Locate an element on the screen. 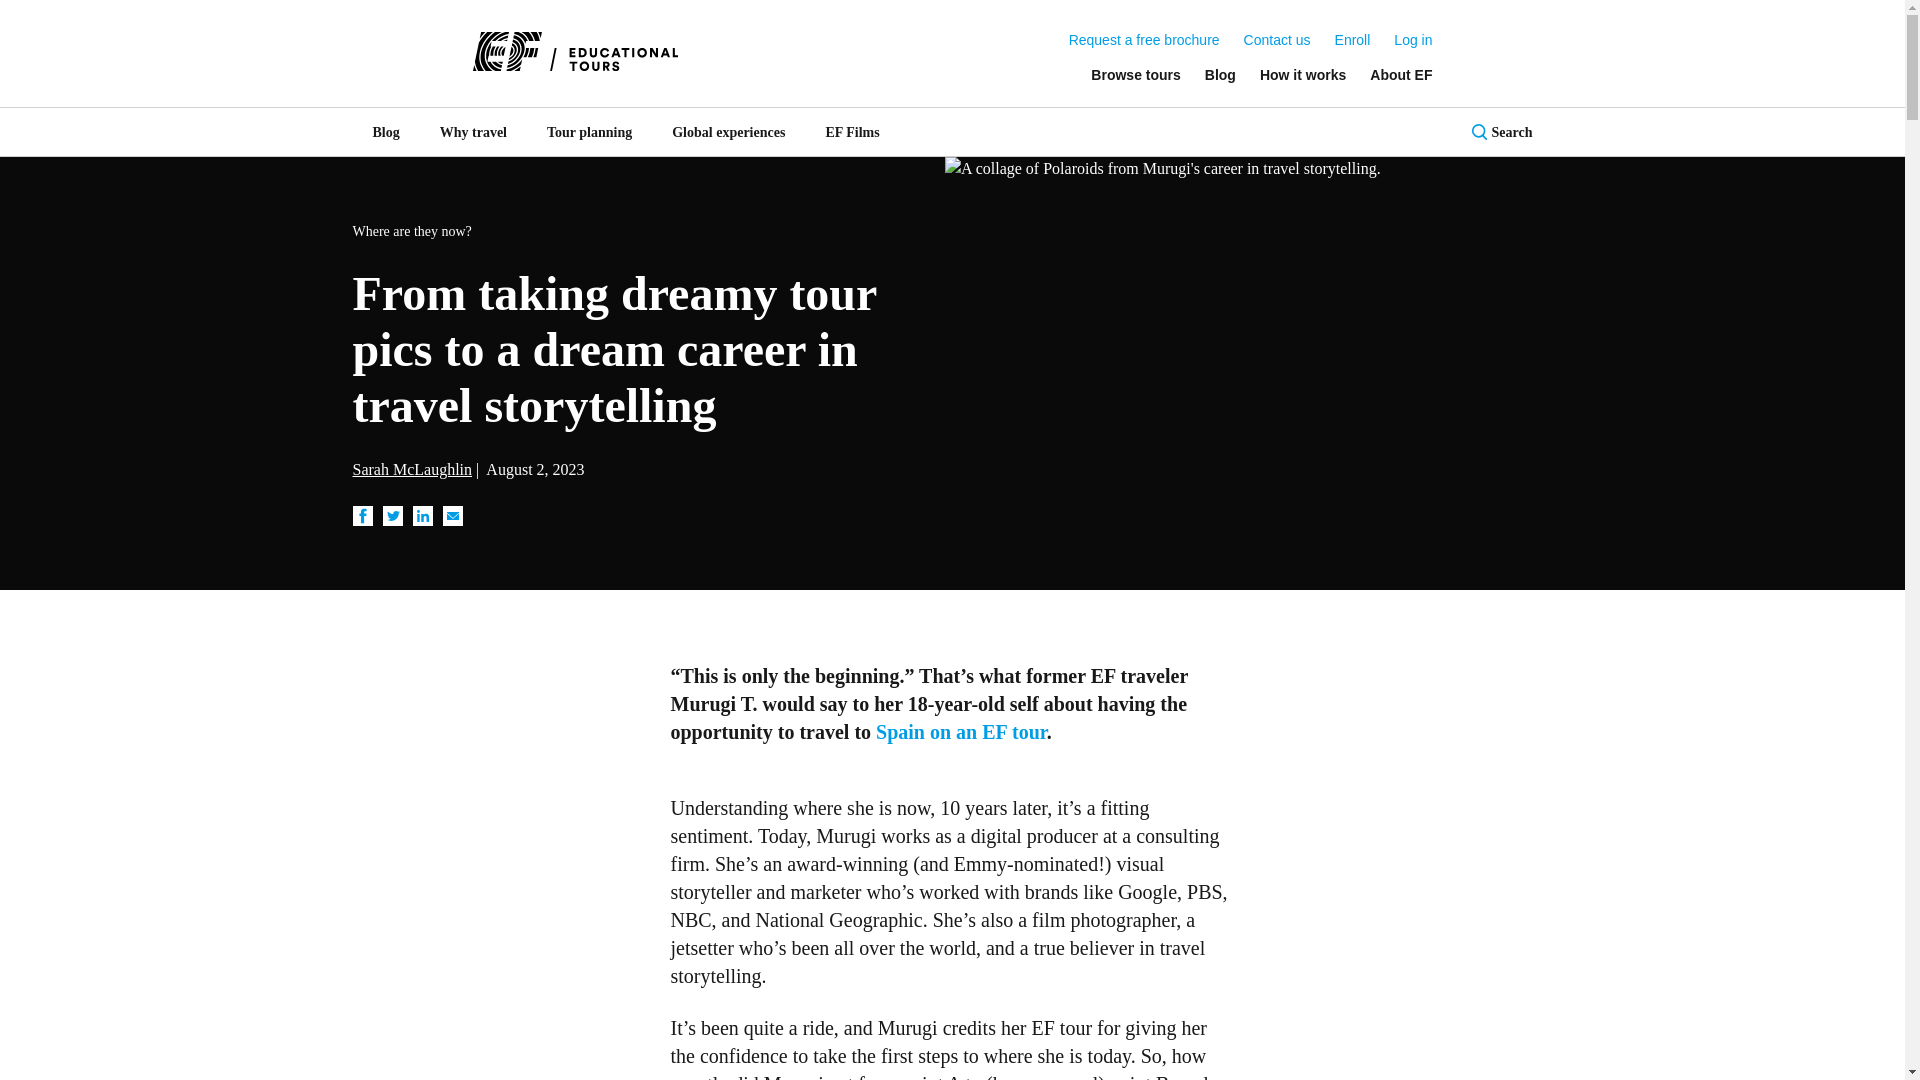  Why travel is located at coordinates (473, 132).